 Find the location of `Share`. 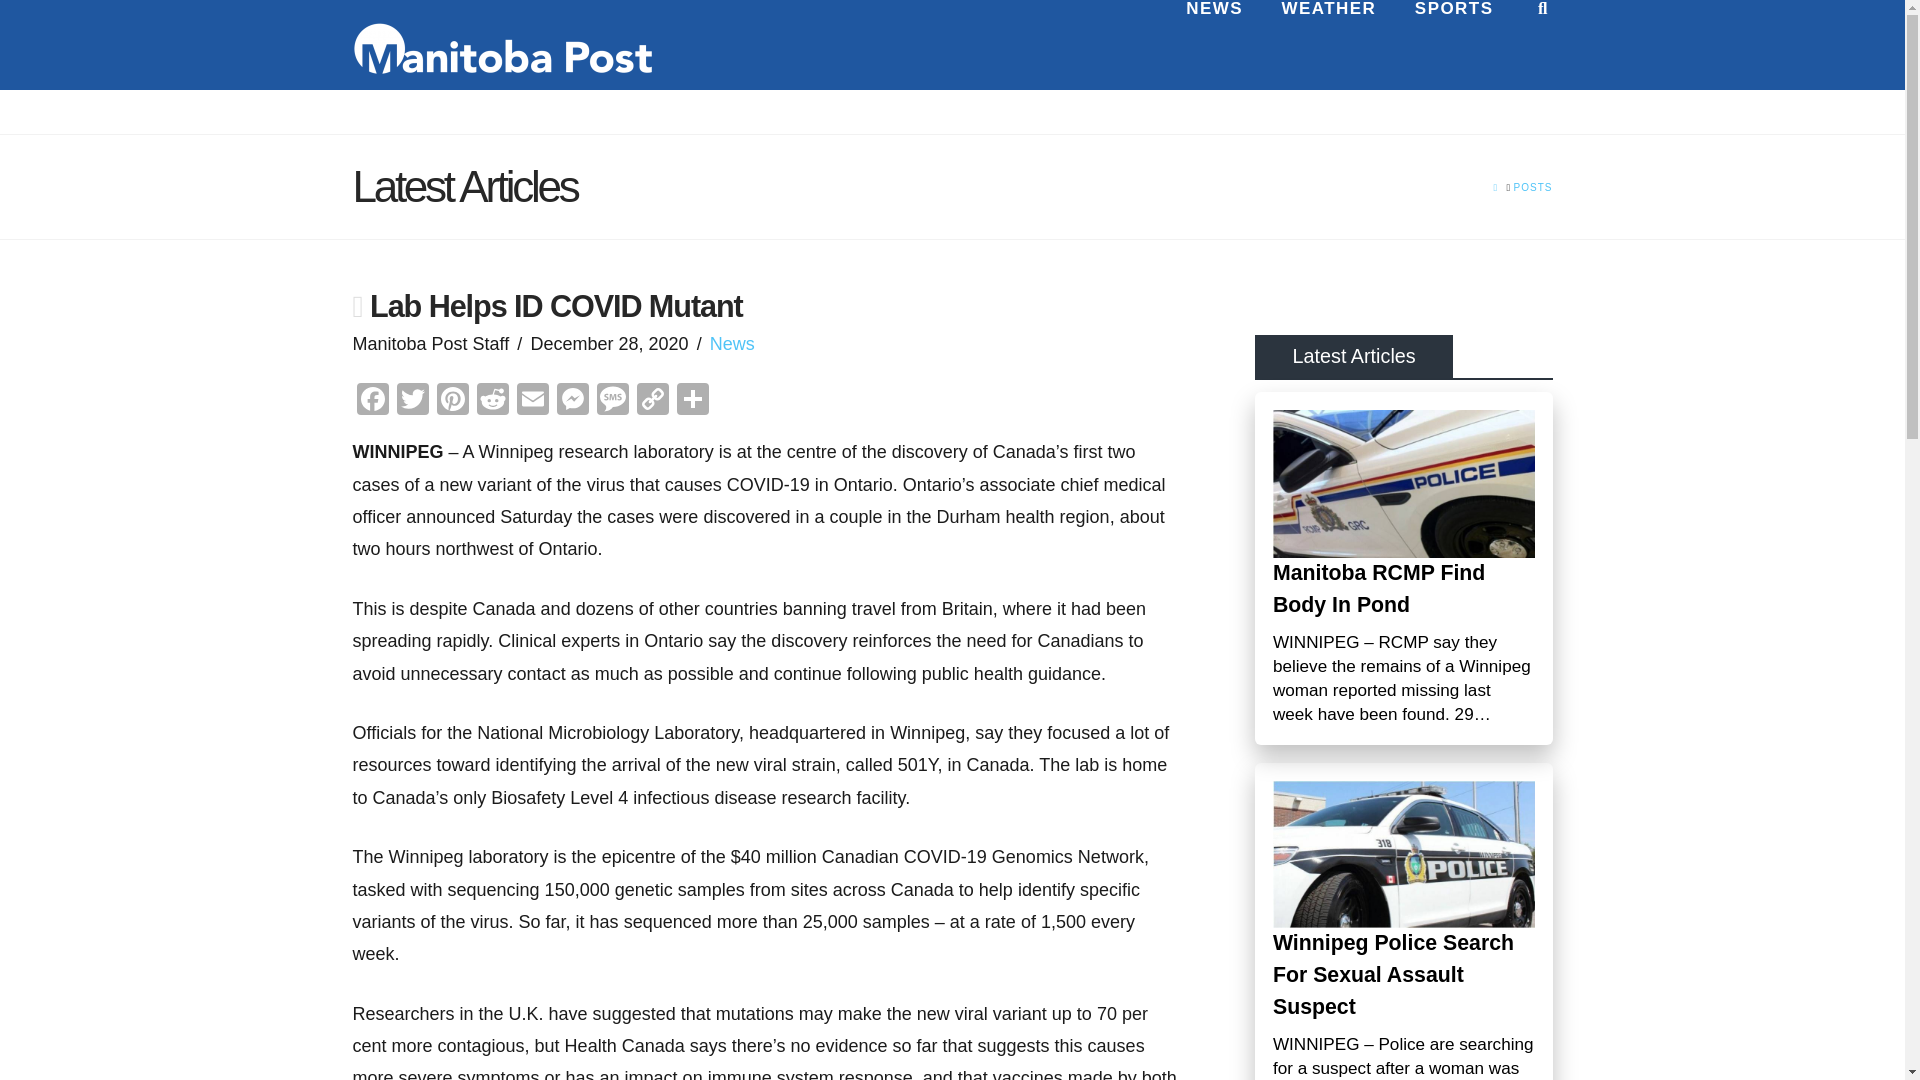

Share is located at coordinates (692, 402).